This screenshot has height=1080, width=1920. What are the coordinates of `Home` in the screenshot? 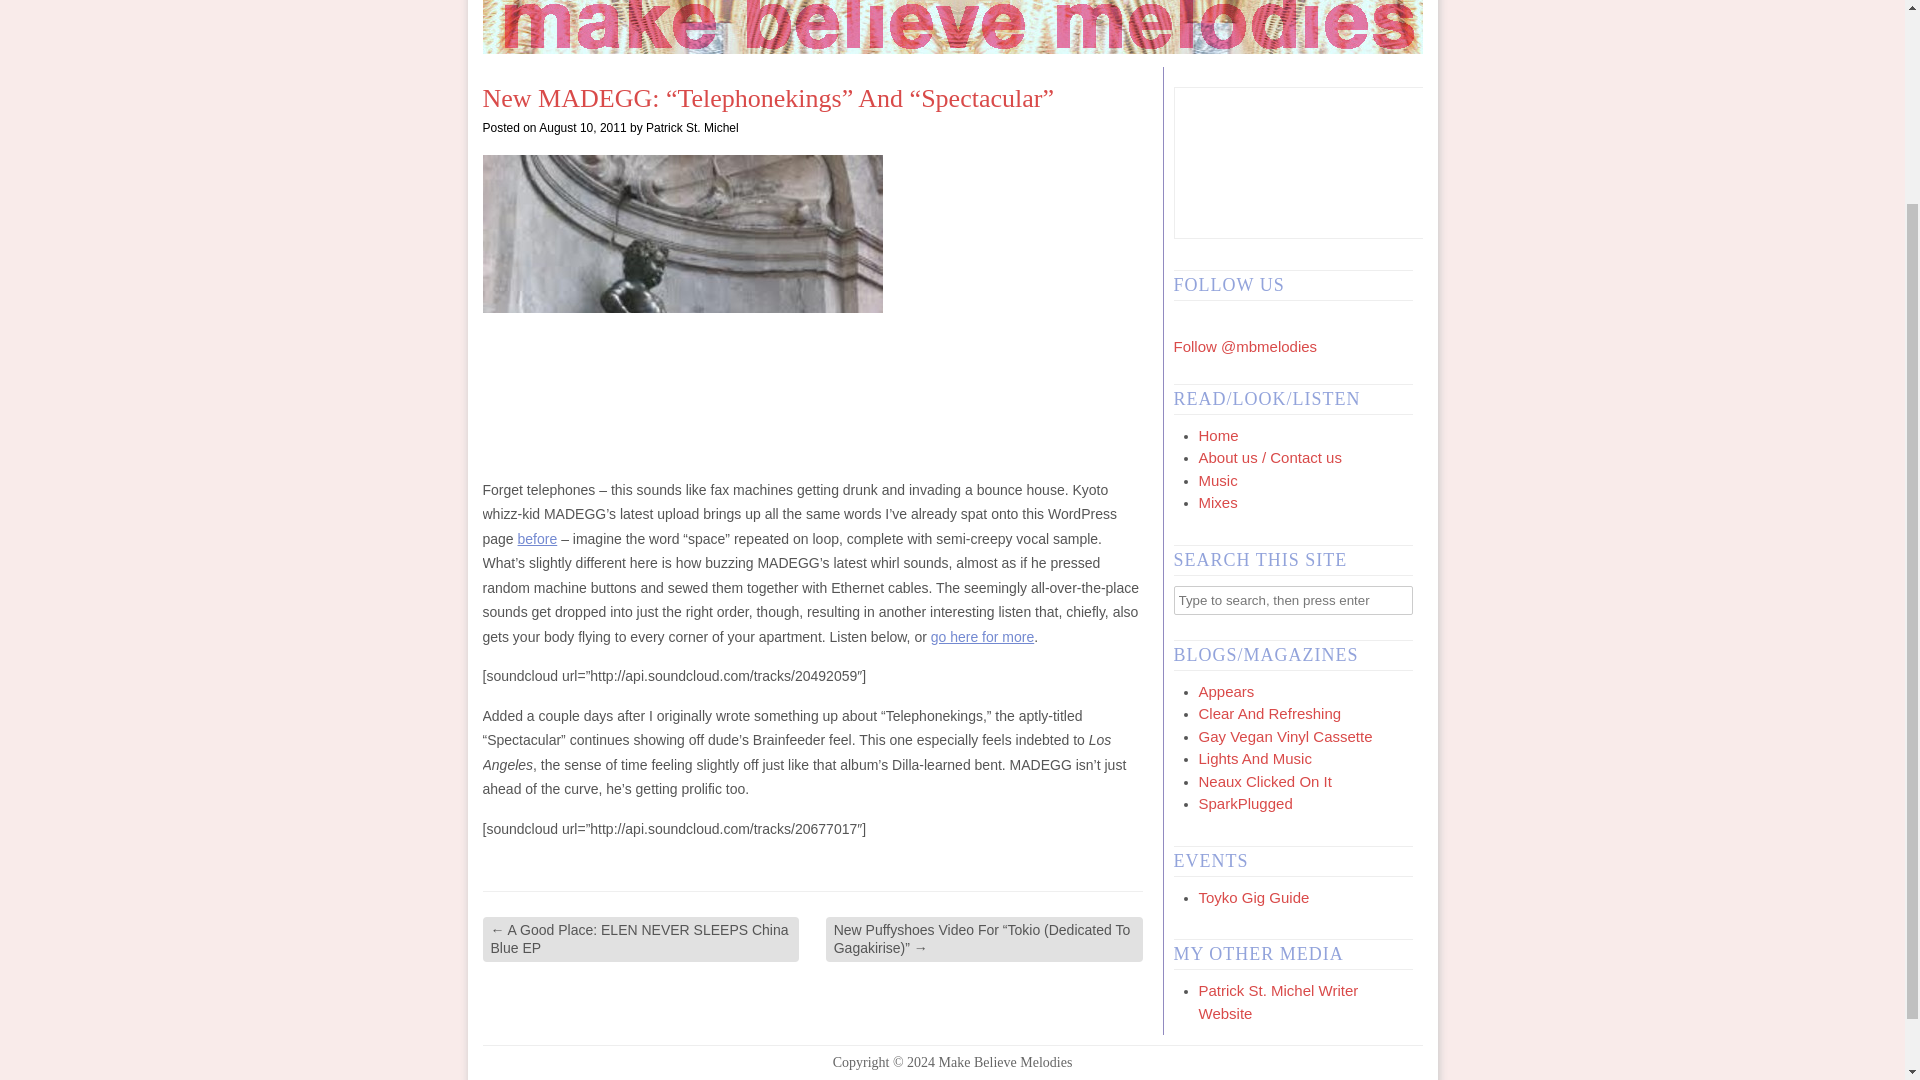 It's located at (1218, 434).